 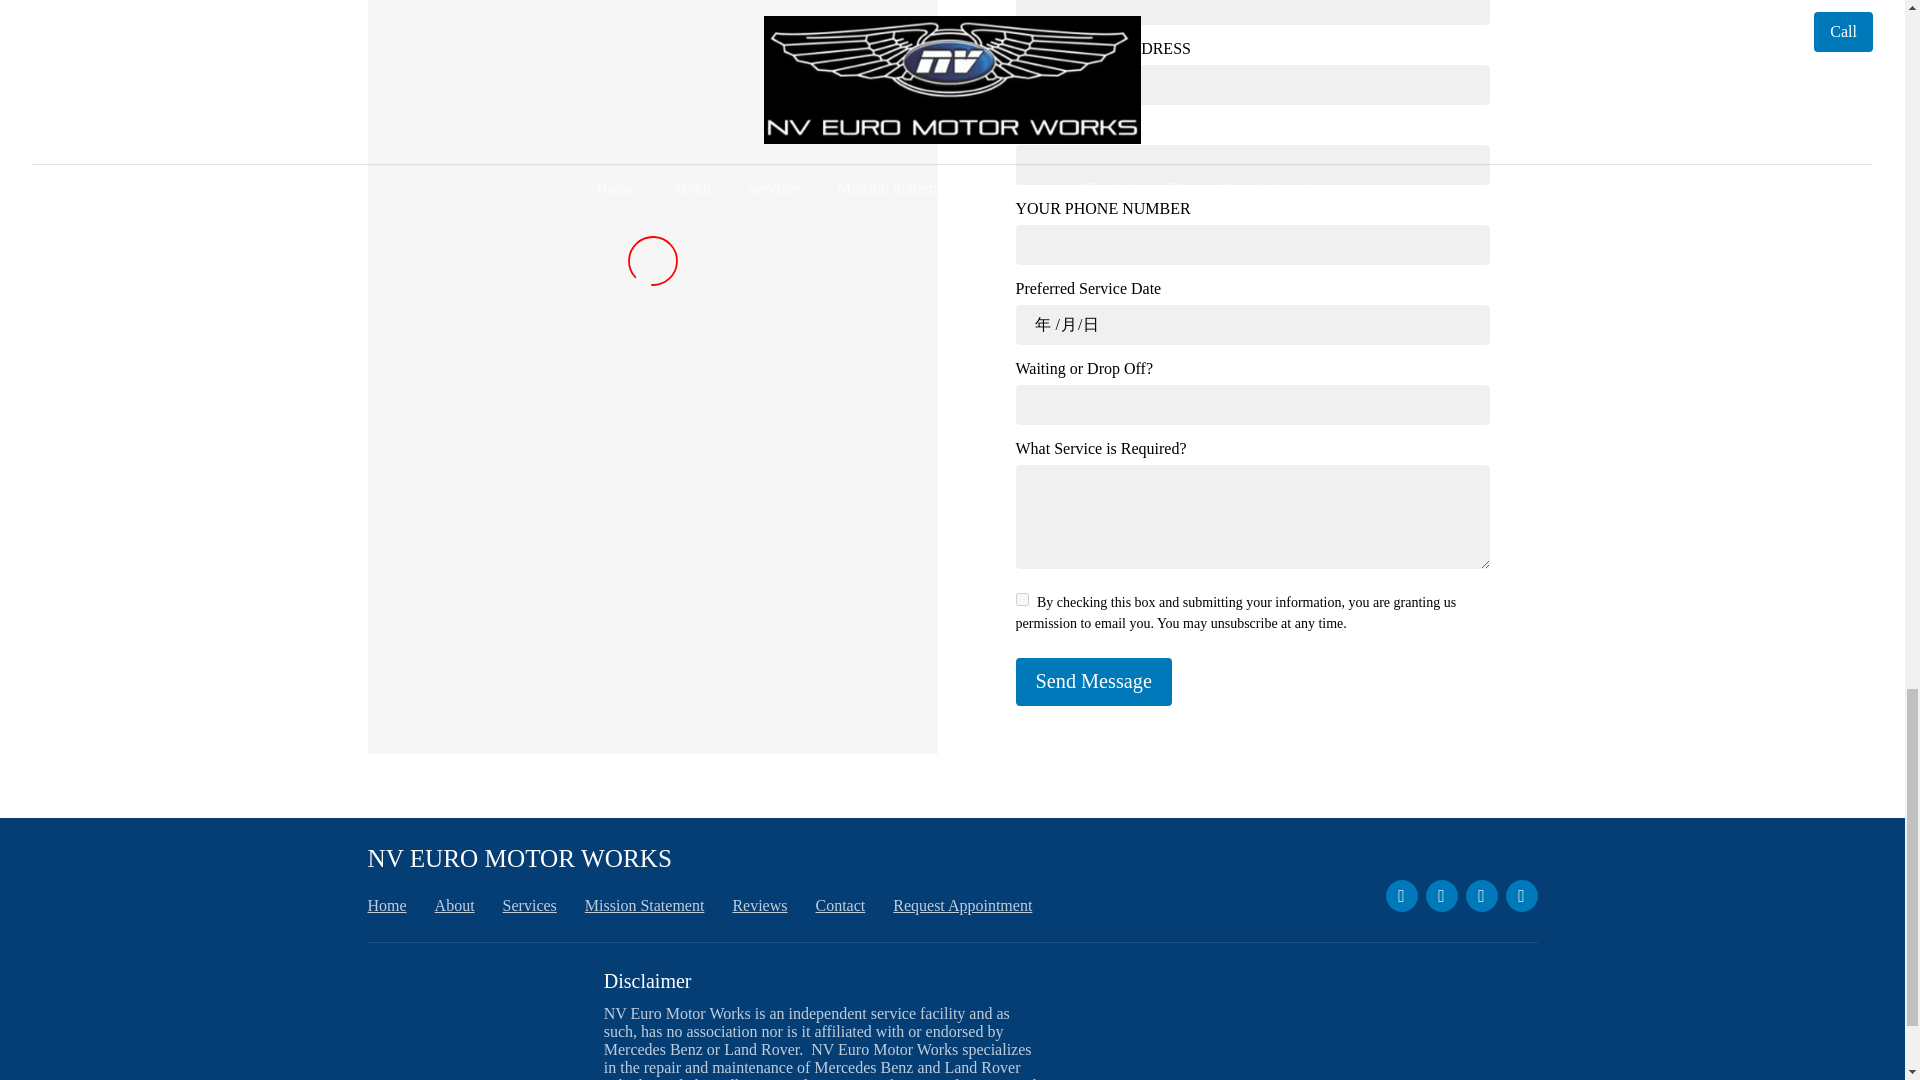 What do you see at coordinates (1022, 598) in the screenshot?
I see `false` at bounding box center [1022, 598].